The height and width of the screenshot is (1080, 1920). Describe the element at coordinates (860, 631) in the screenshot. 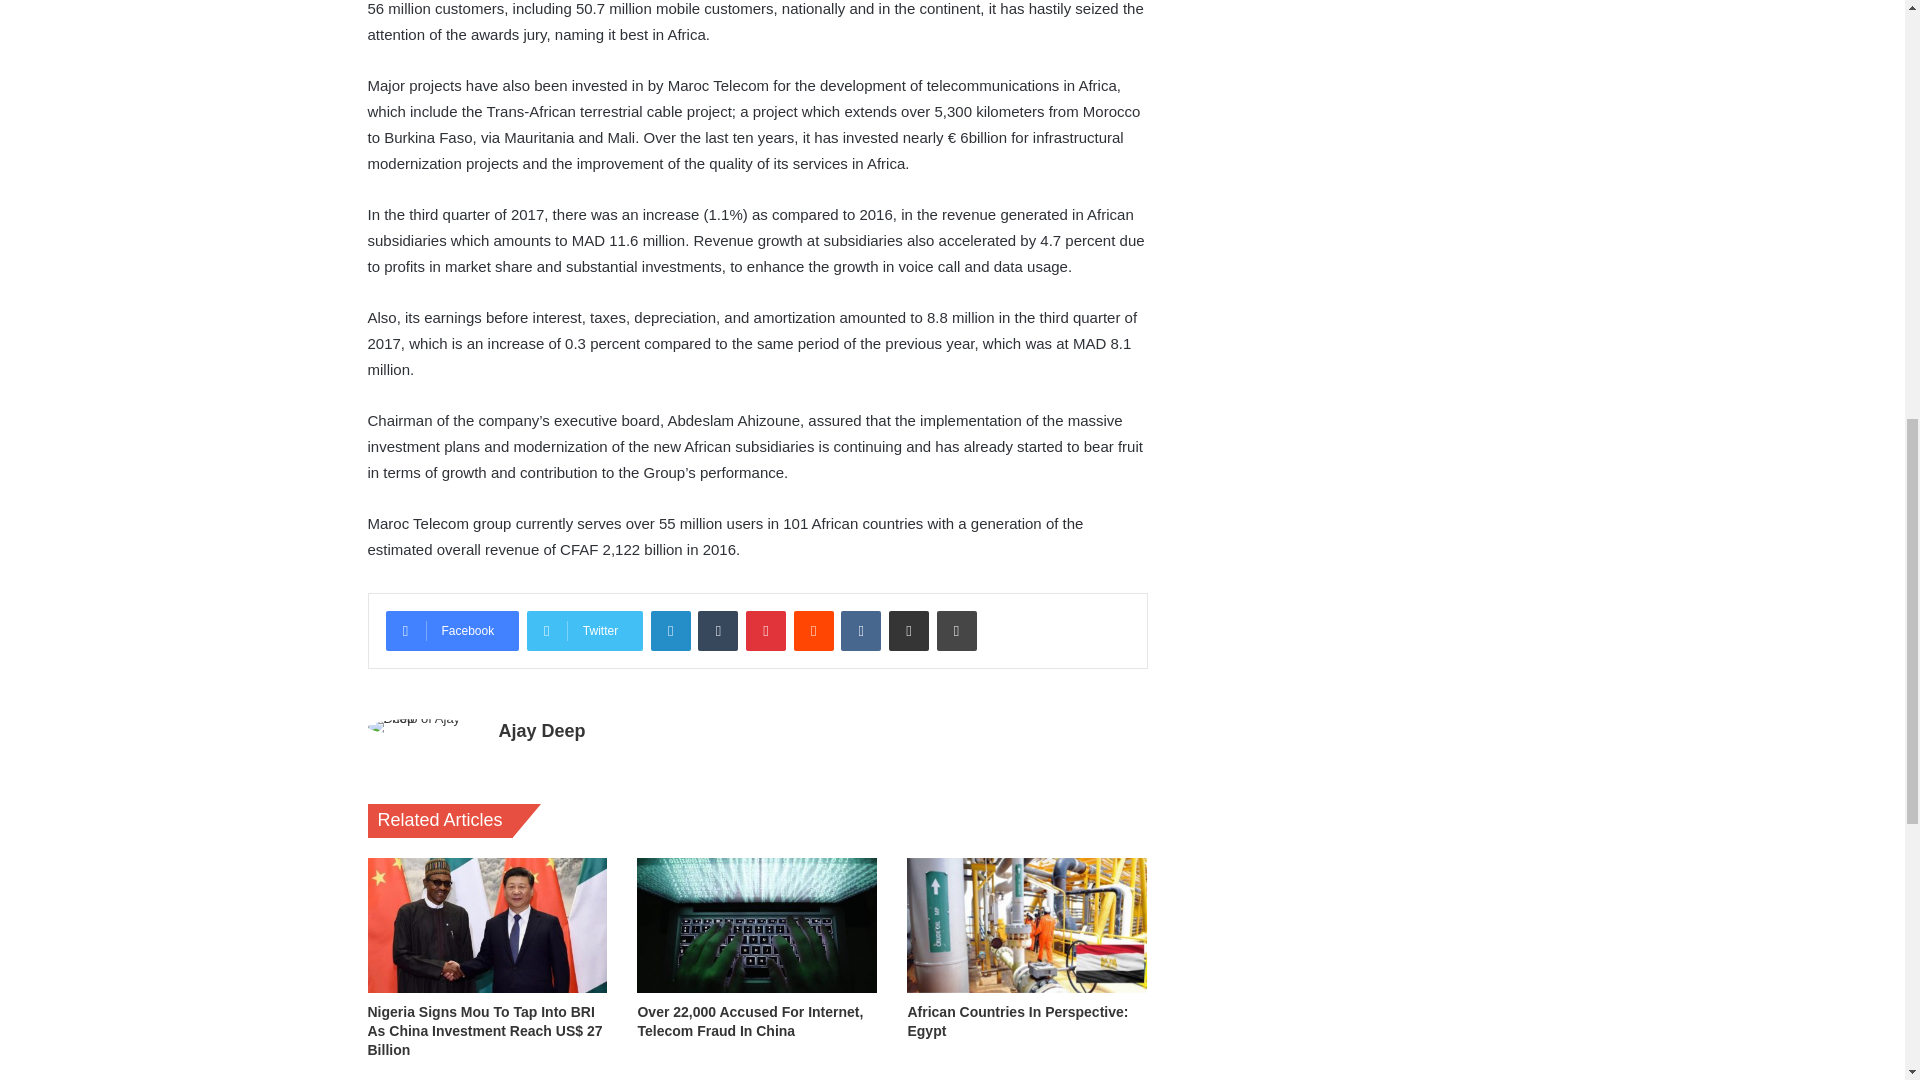

I see `VKontakte` at that location.